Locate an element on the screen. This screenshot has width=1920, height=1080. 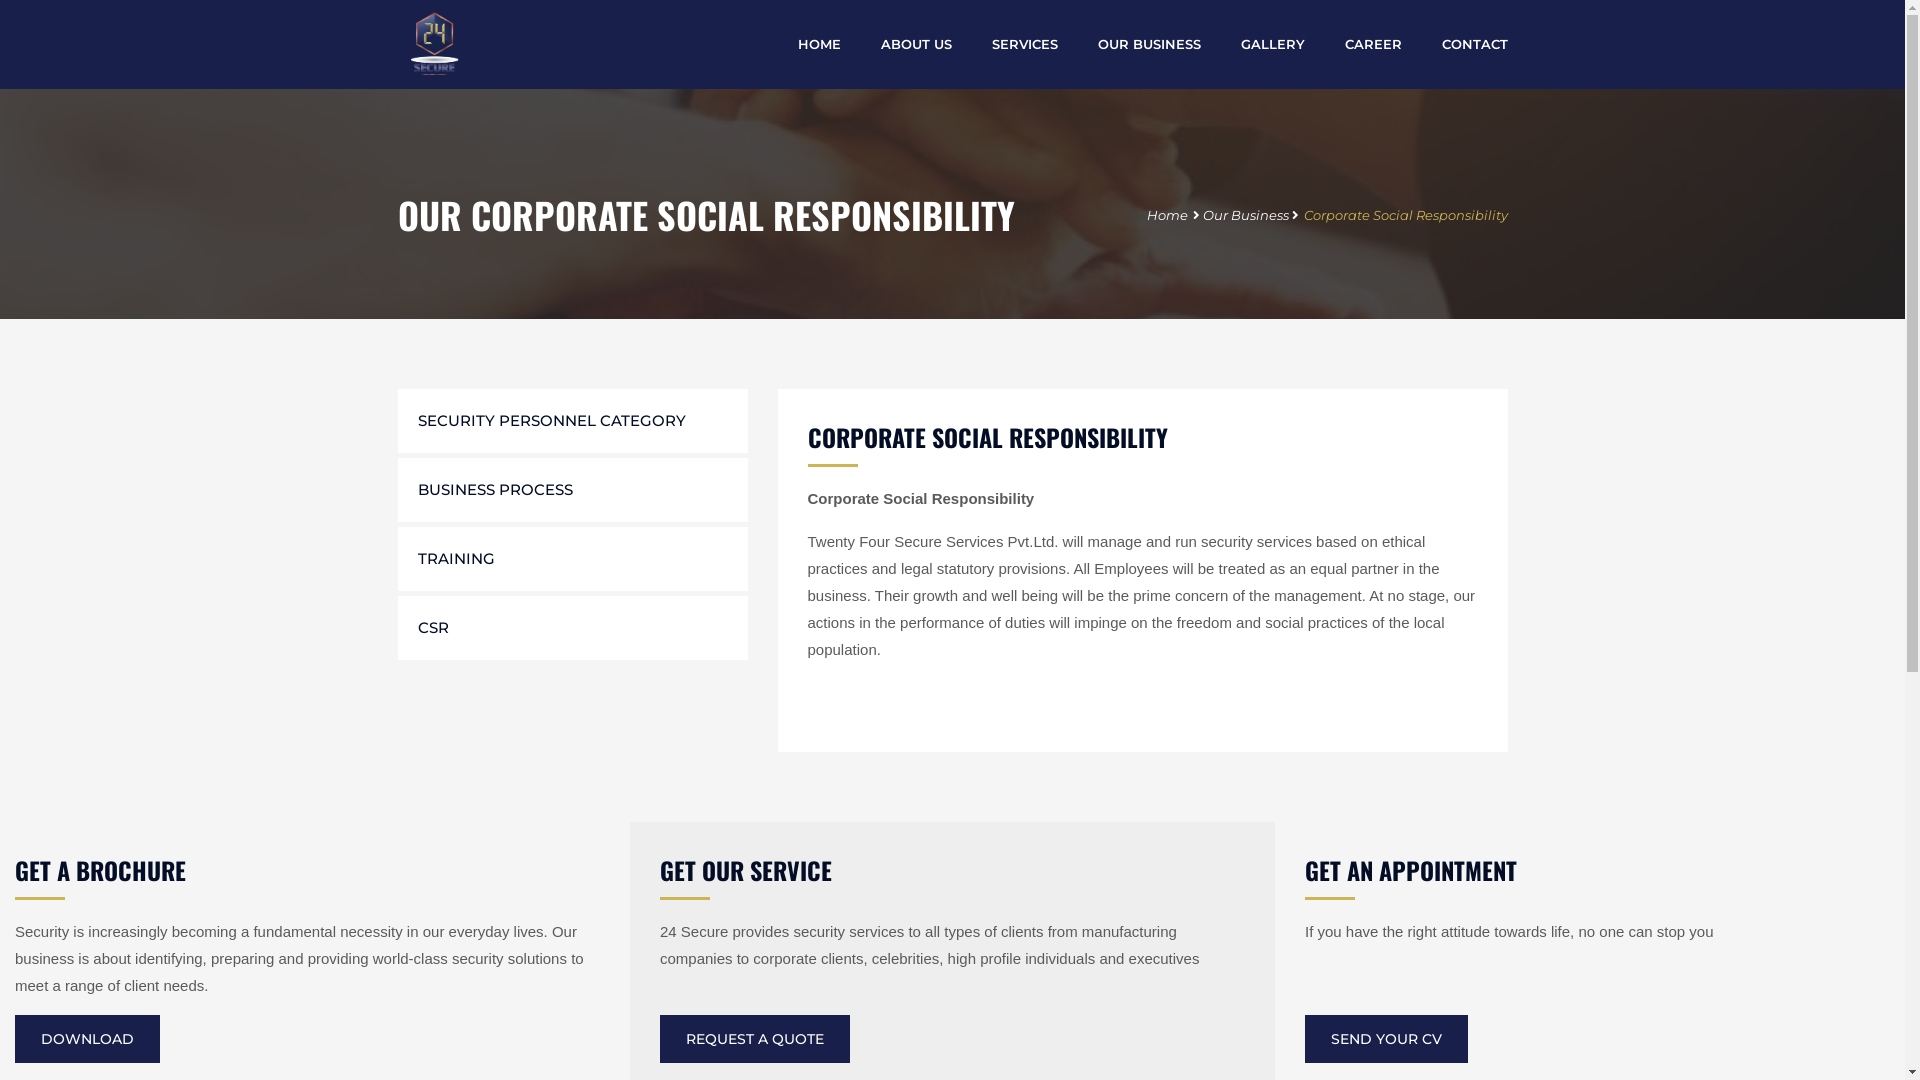
ABOUT US is located at coordinates (916, 44).